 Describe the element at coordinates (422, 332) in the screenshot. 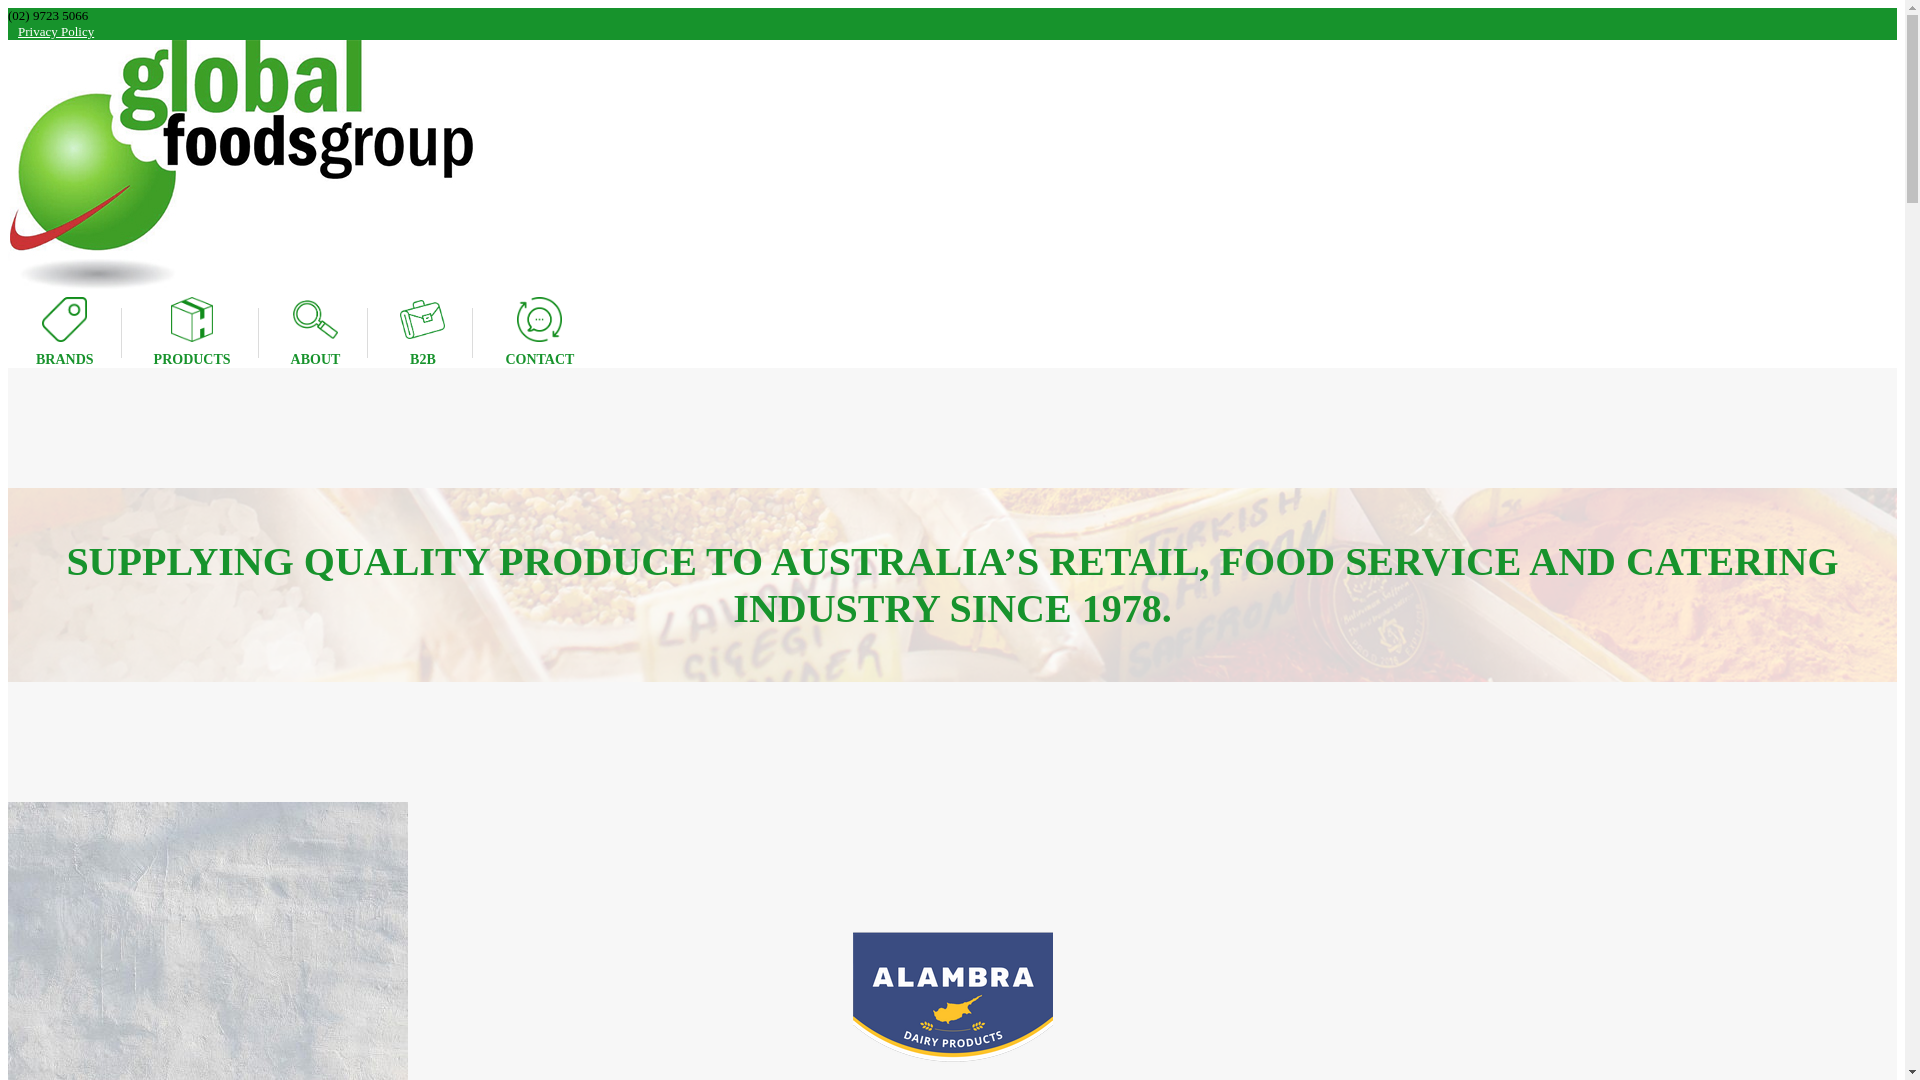

I see `B2B` at that location.